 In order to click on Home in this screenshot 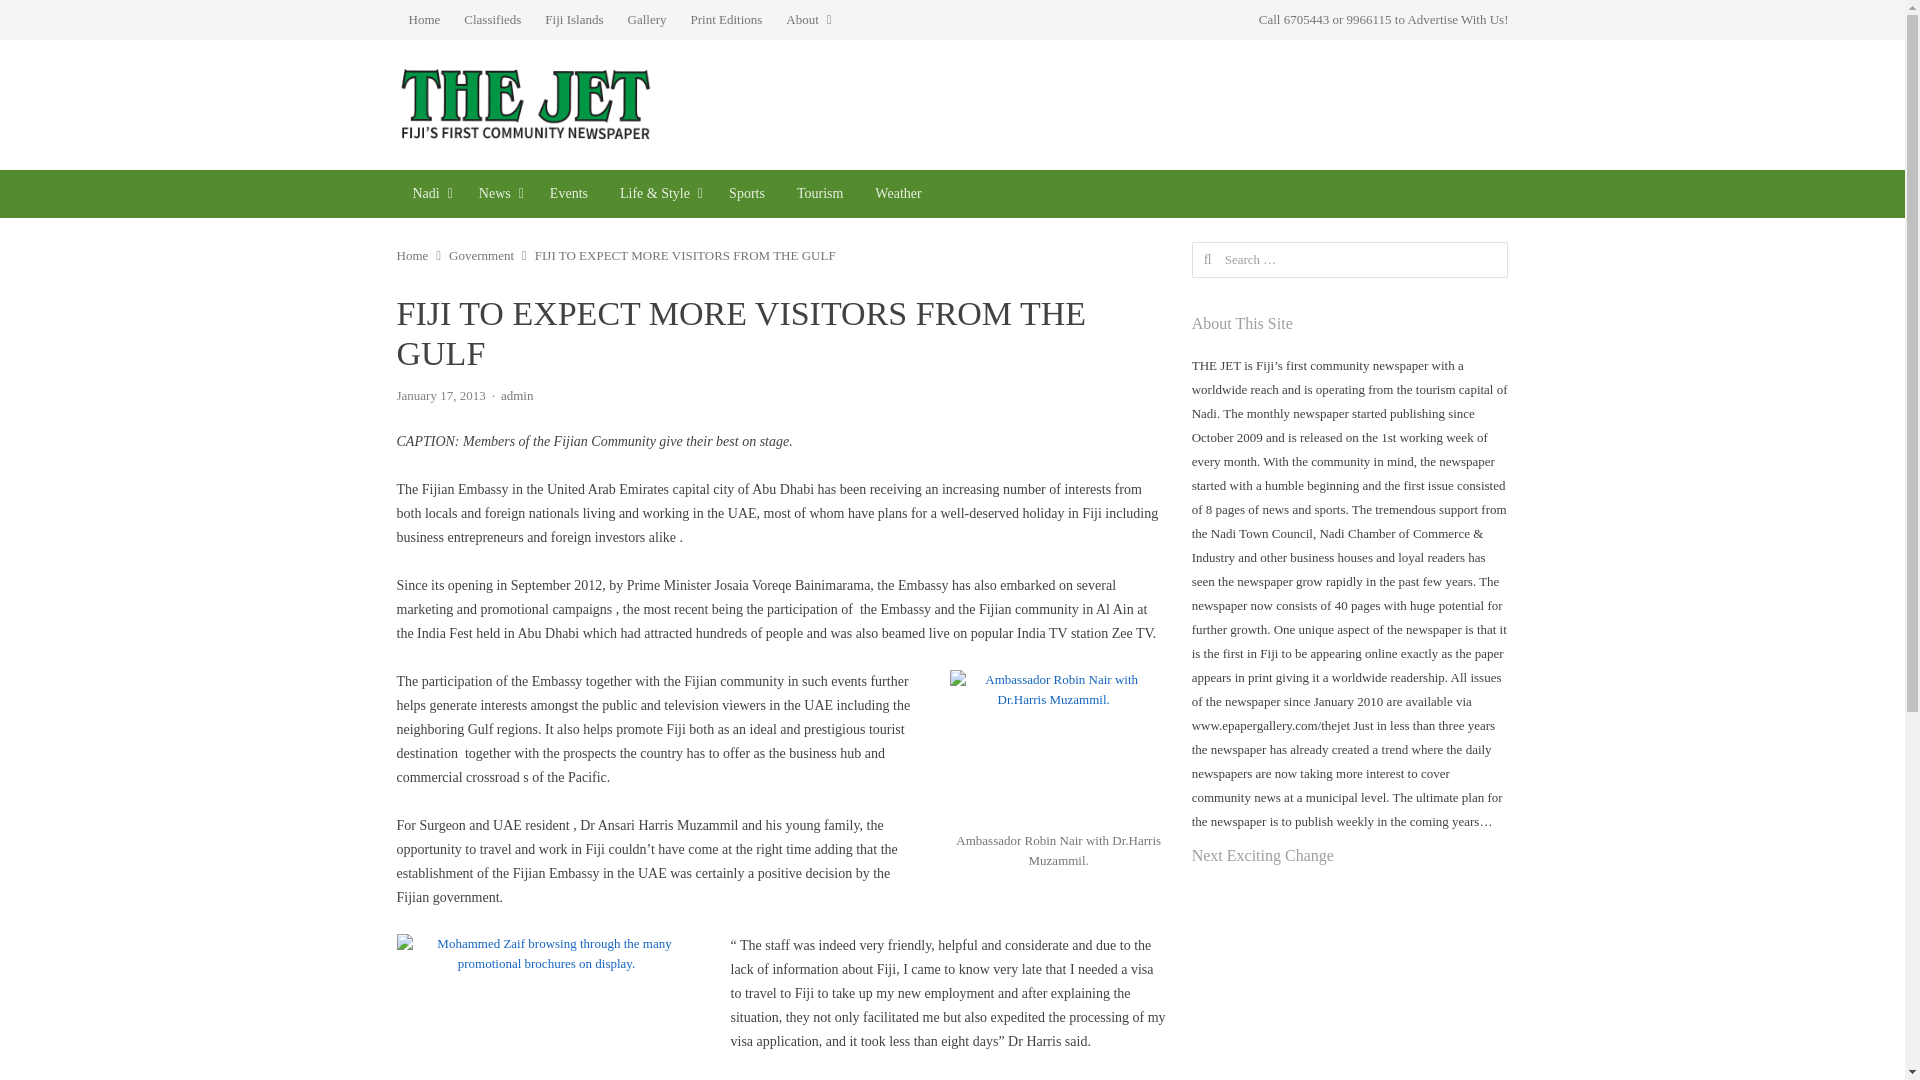, I will do `click(423, 20)`.